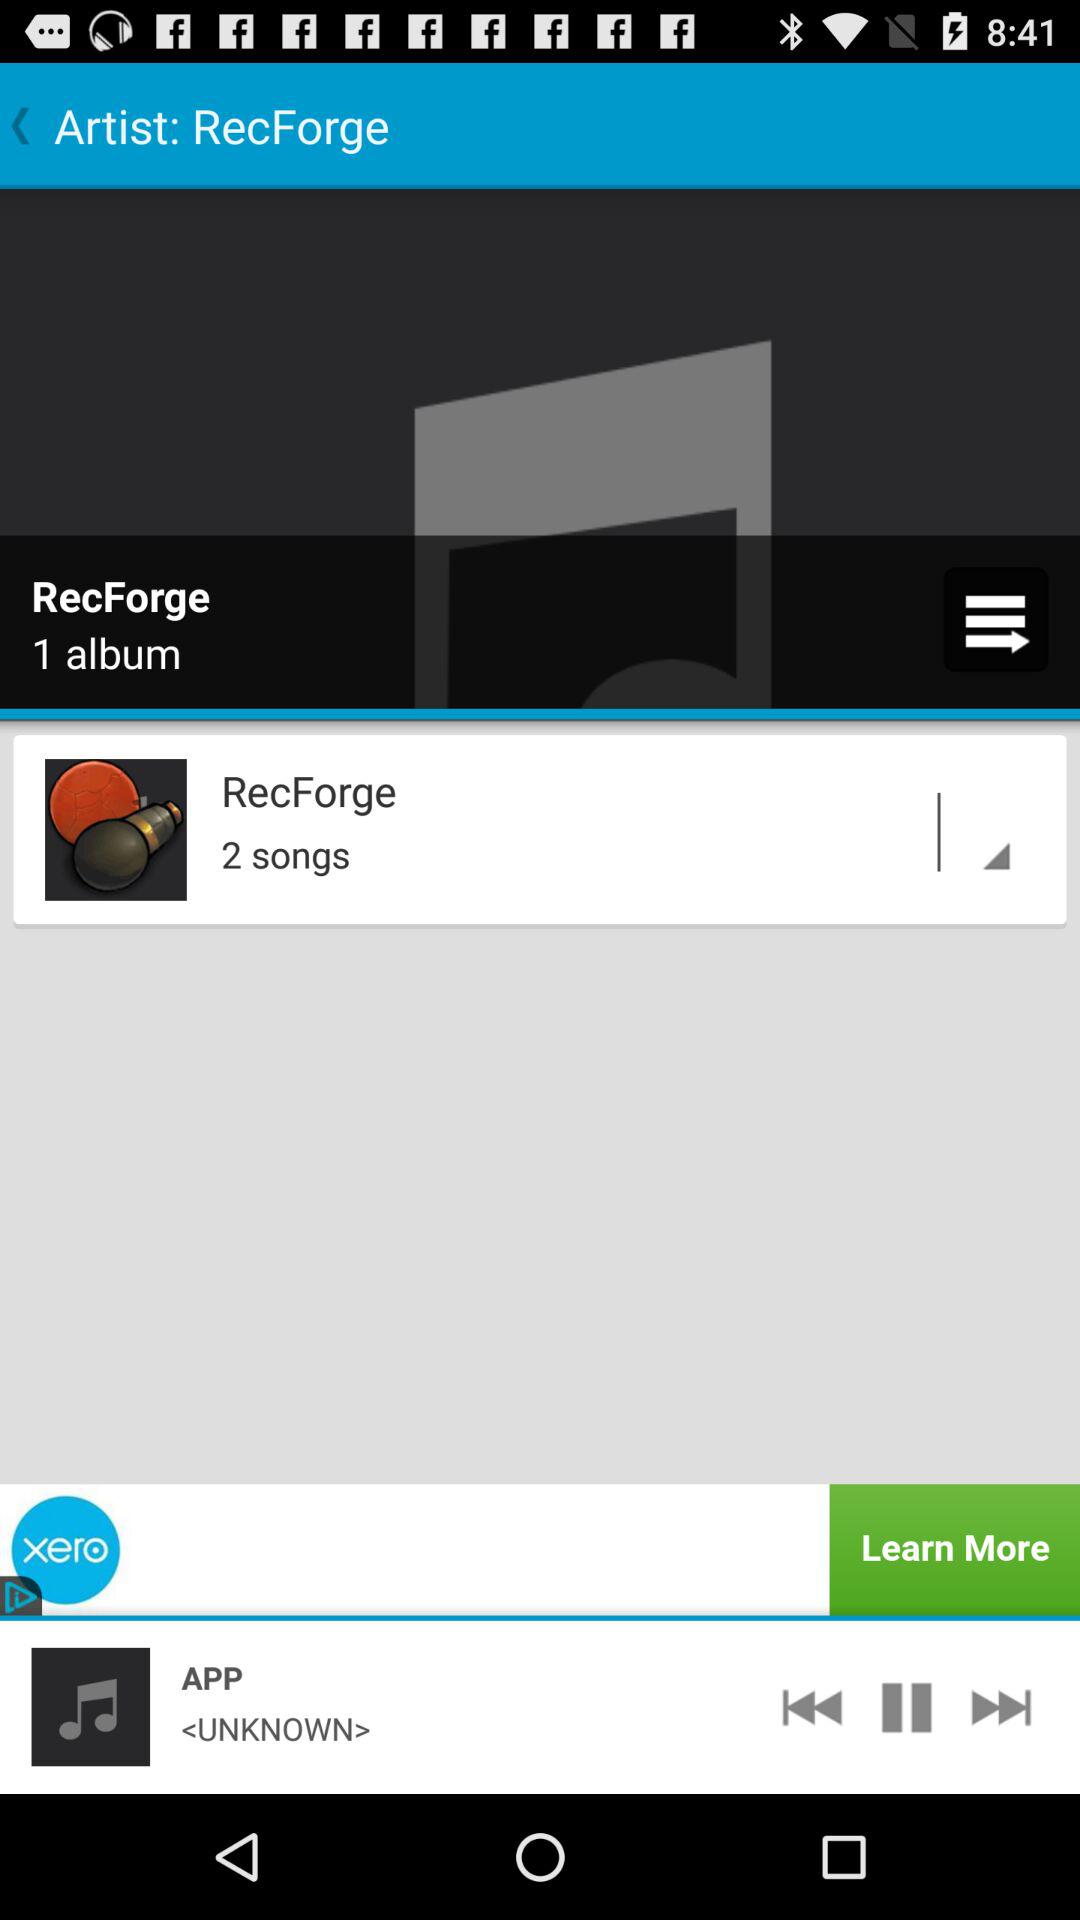 This screenshot has height=1920, width=1080. I want to click on open icon to the right of 1 album
 app, so click(996, 618).